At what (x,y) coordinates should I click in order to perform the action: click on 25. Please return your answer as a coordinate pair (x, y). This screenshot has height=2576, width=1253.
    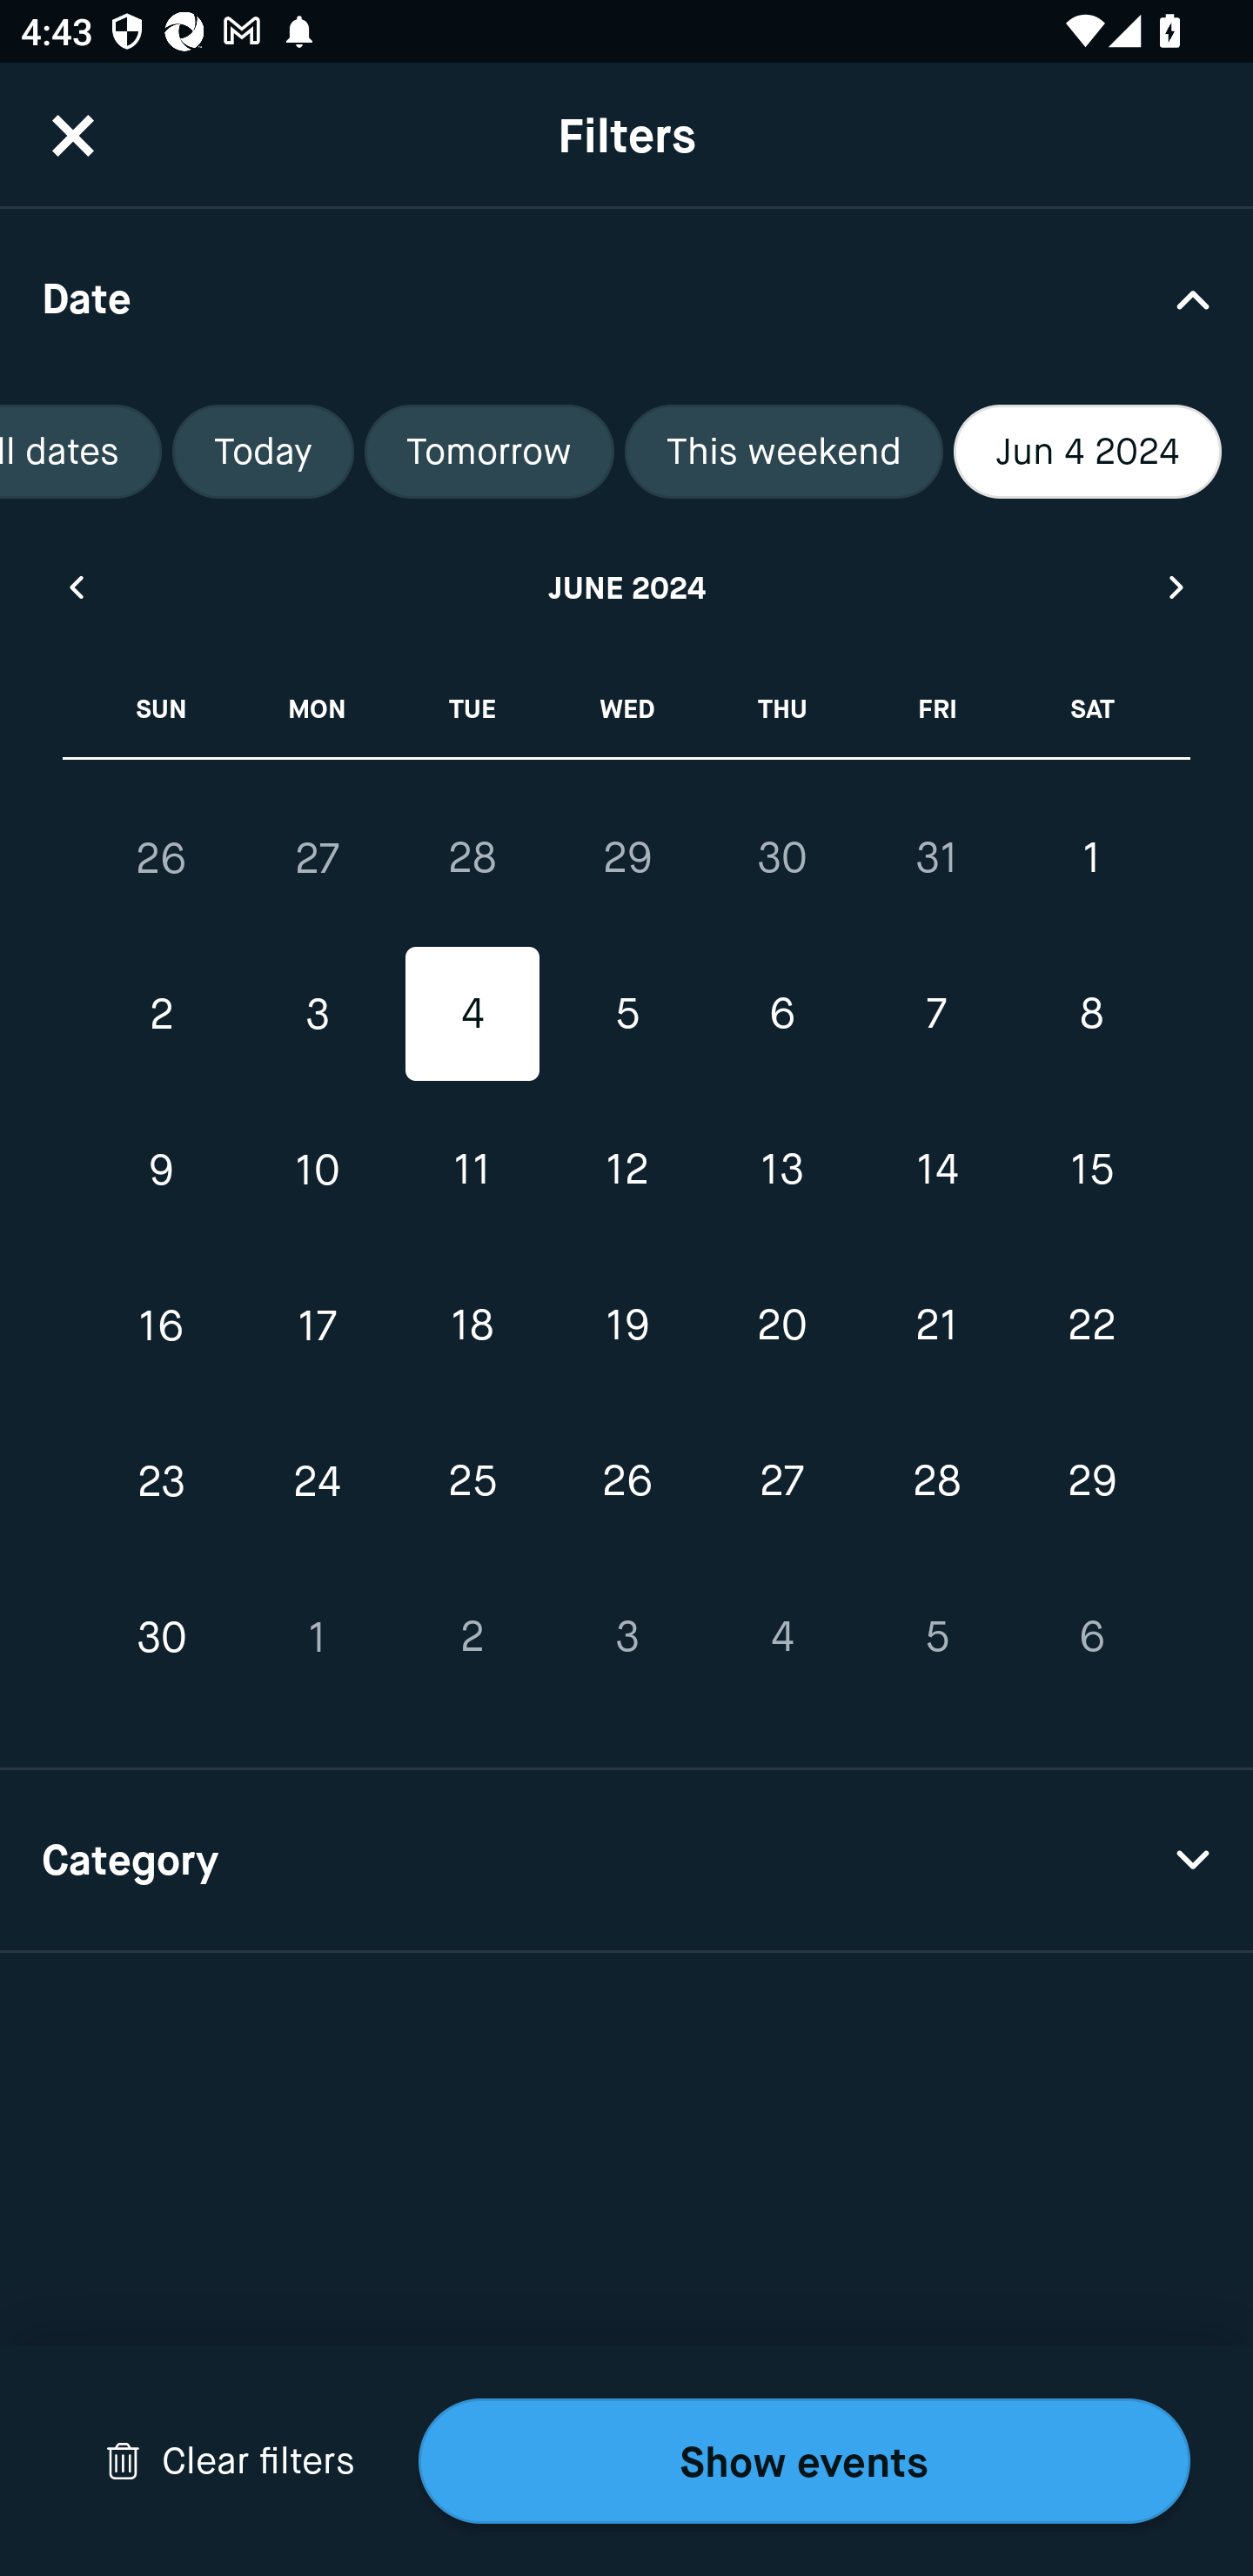
    Looking at the image, I should click on (472, 1481).